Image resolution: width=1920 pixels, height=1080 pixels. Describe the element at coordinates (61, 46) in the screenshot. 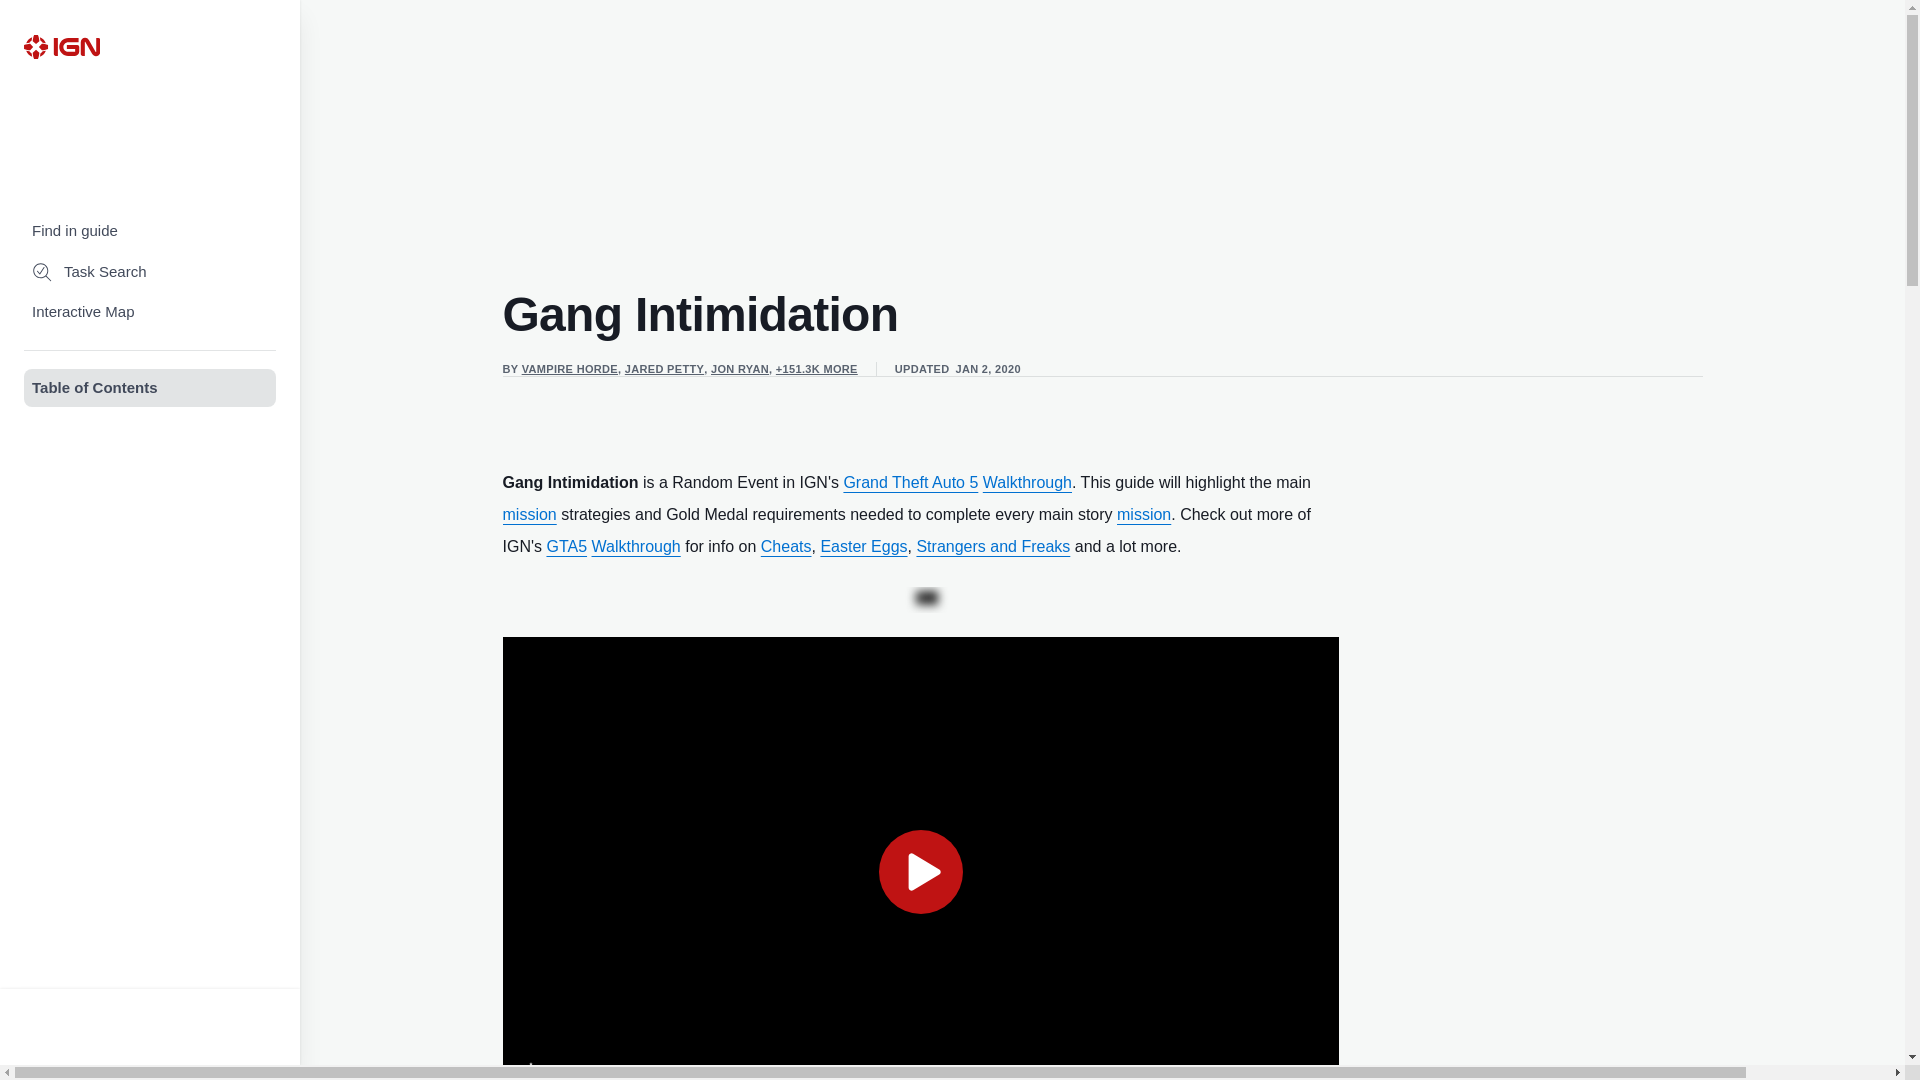

I see `IGN` at that location.